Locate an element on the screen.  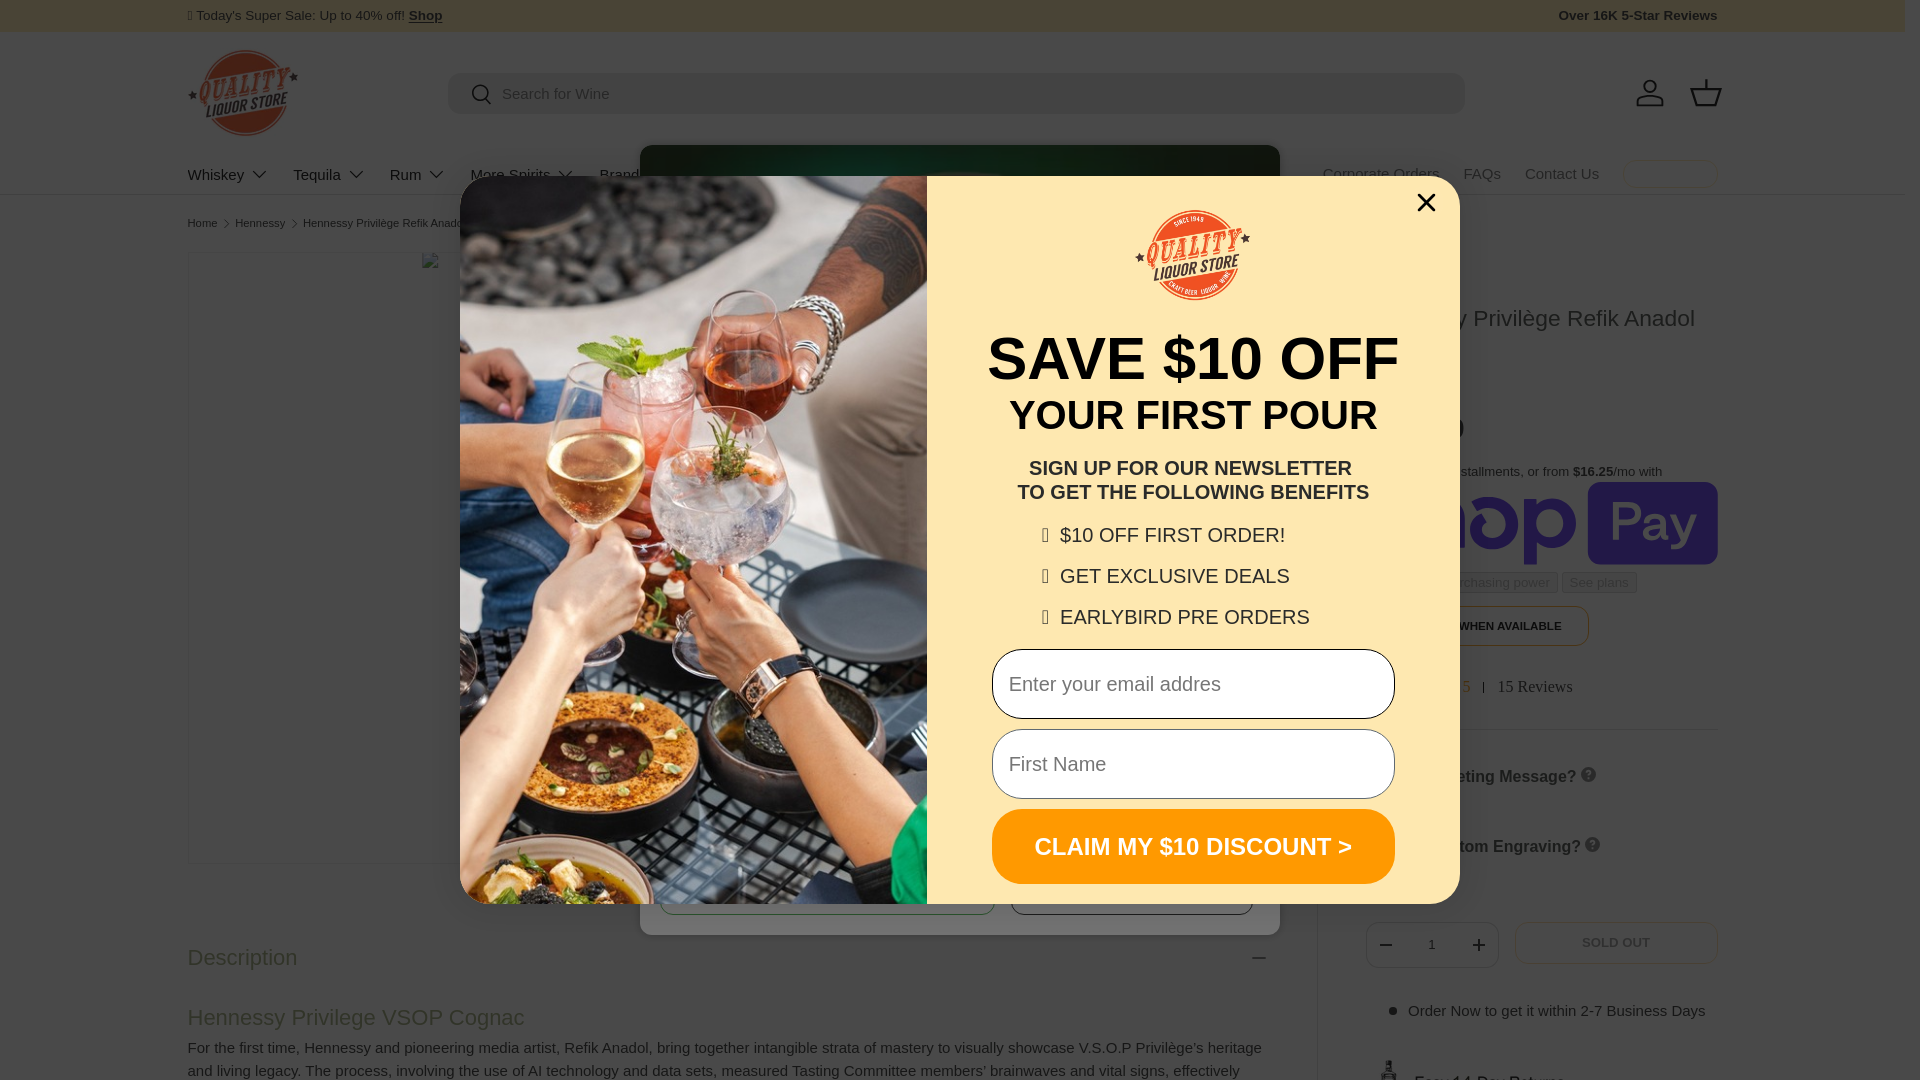
More Spirits is located at coordinates (1706, 92).